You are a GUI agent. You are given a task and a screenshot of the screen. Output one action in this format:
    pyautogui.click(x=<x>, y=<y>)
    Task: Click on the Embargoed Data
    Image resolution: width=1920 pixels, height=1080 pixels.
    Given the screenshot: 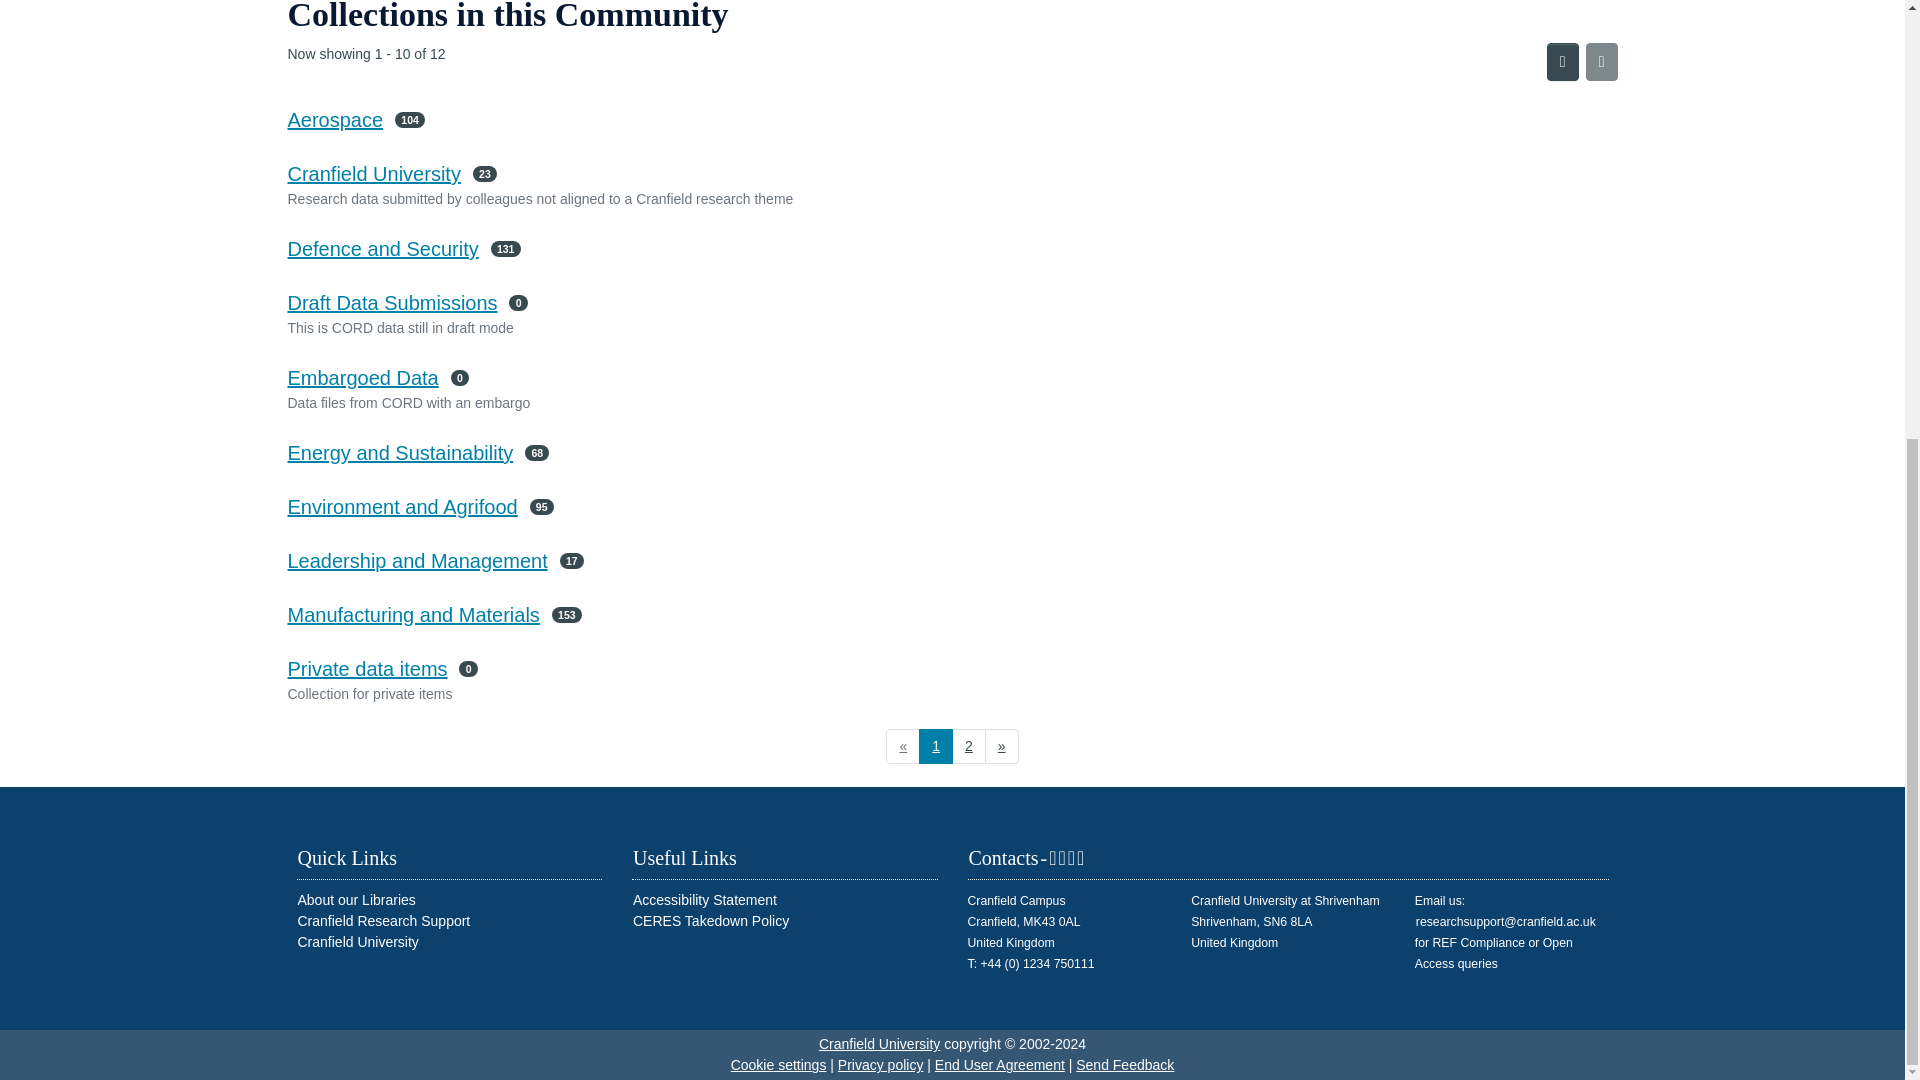 What is the action you would take?
    pyautogui.click(x=364, y=378)
    